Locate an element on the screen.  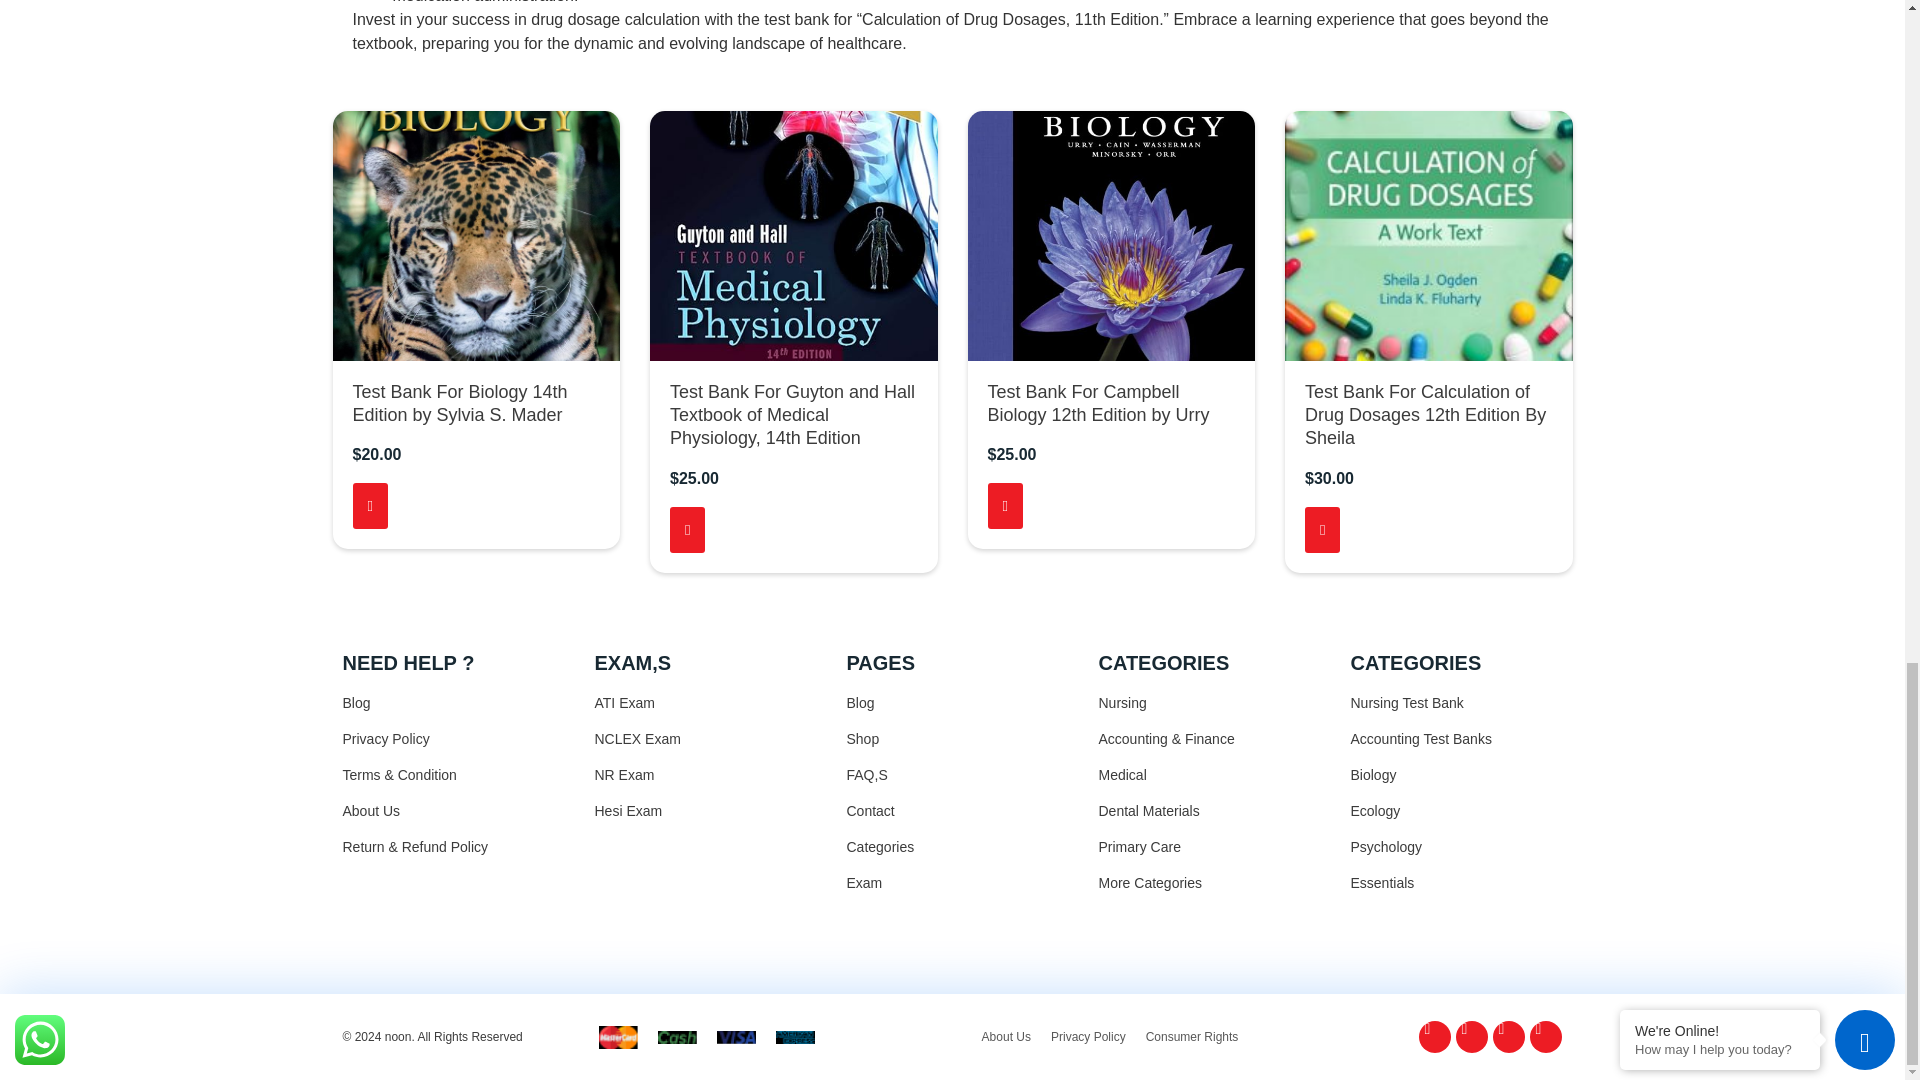
Blog is located at coordinates (448, 703).